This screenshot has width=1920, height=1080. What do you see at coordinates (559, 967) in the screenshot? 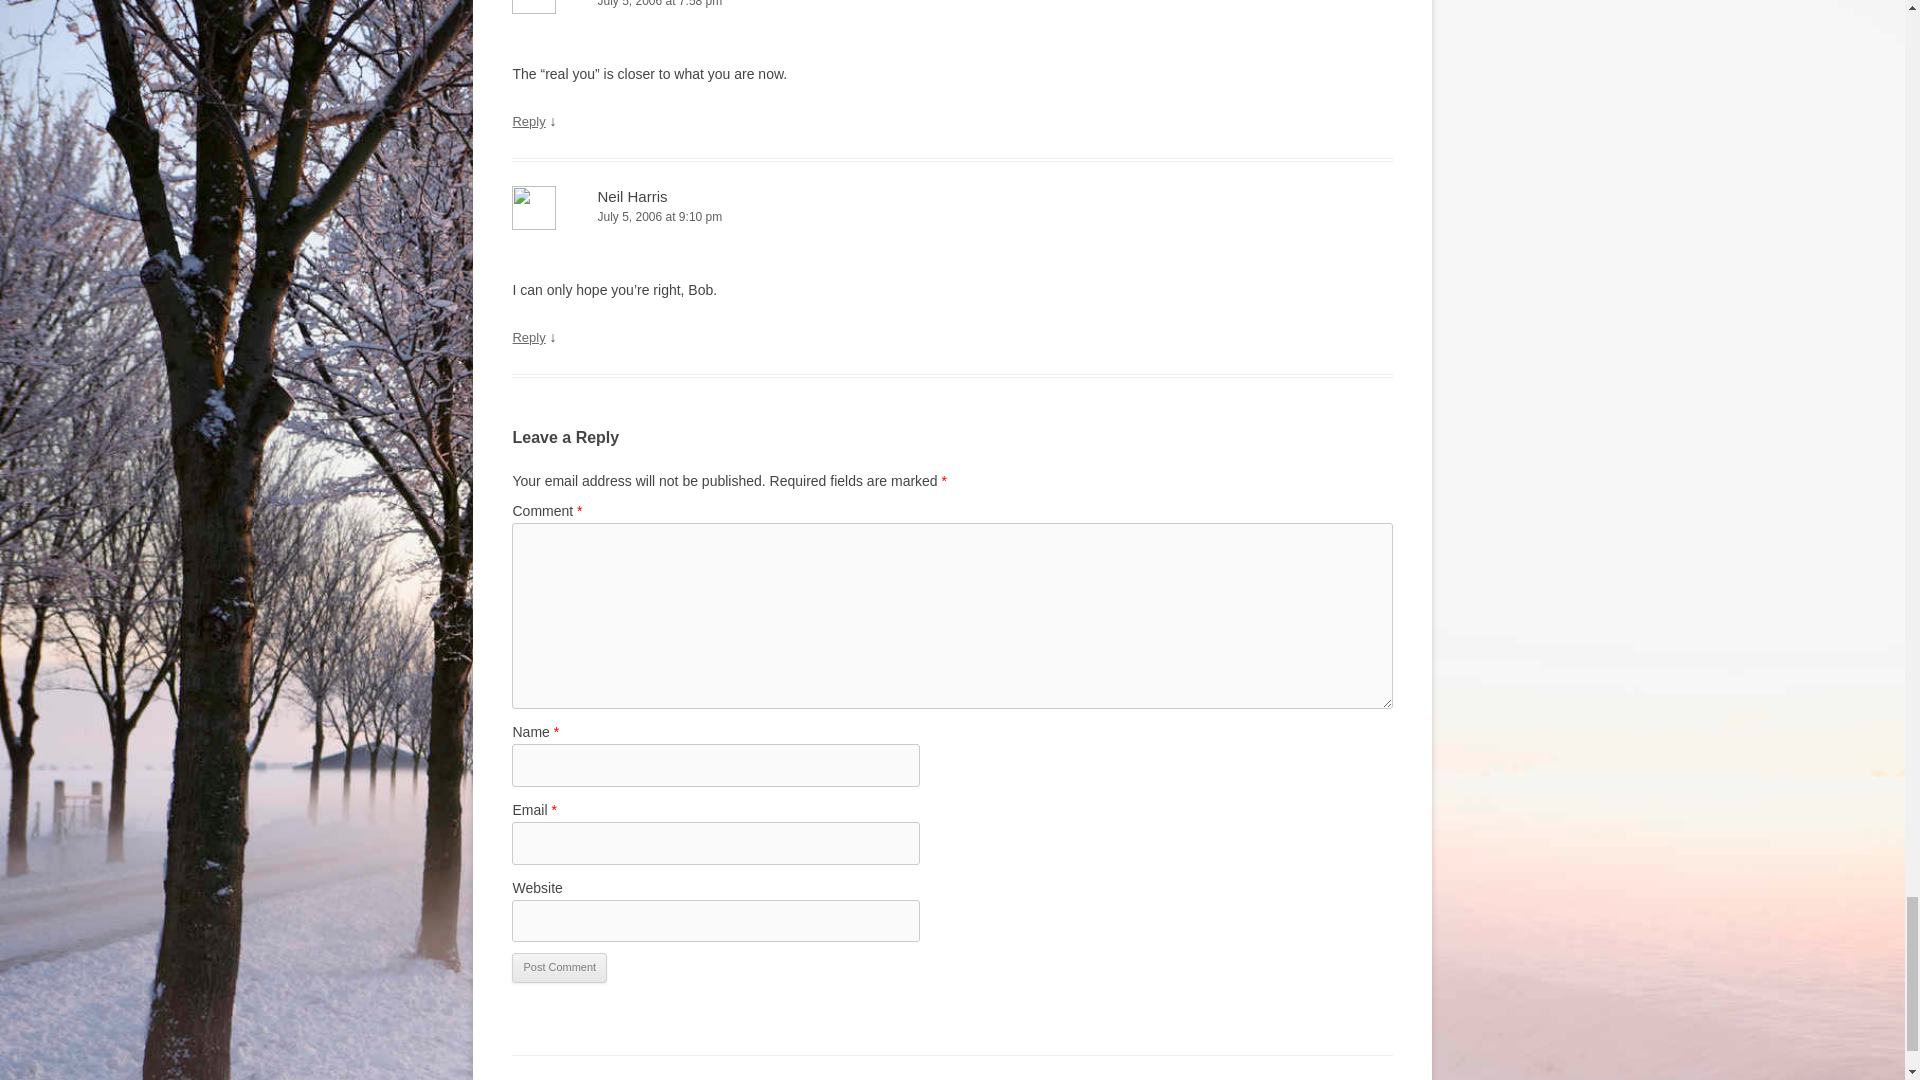
I see `Post Comment` at bounding box center [559, 967].